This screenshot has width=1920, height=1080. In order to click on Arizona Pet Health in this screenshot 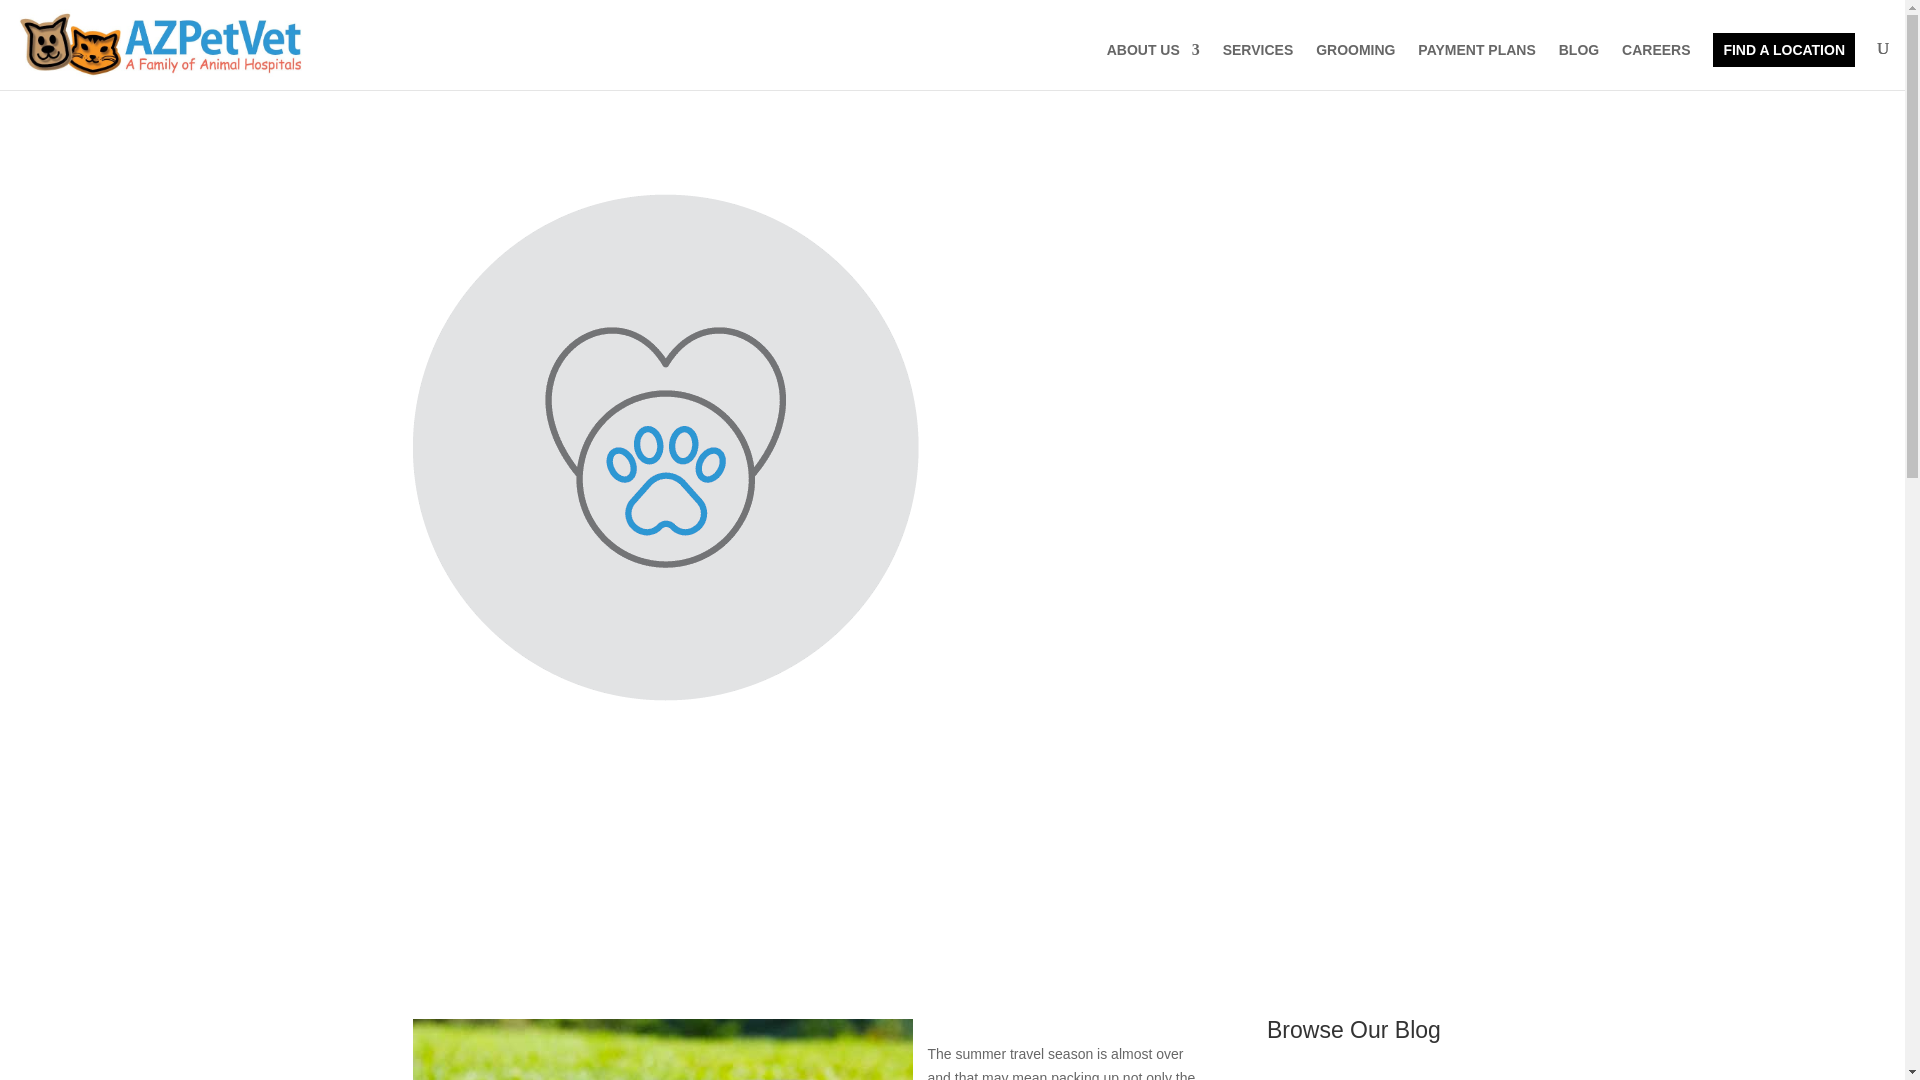, I will do `click(998, 778)`.